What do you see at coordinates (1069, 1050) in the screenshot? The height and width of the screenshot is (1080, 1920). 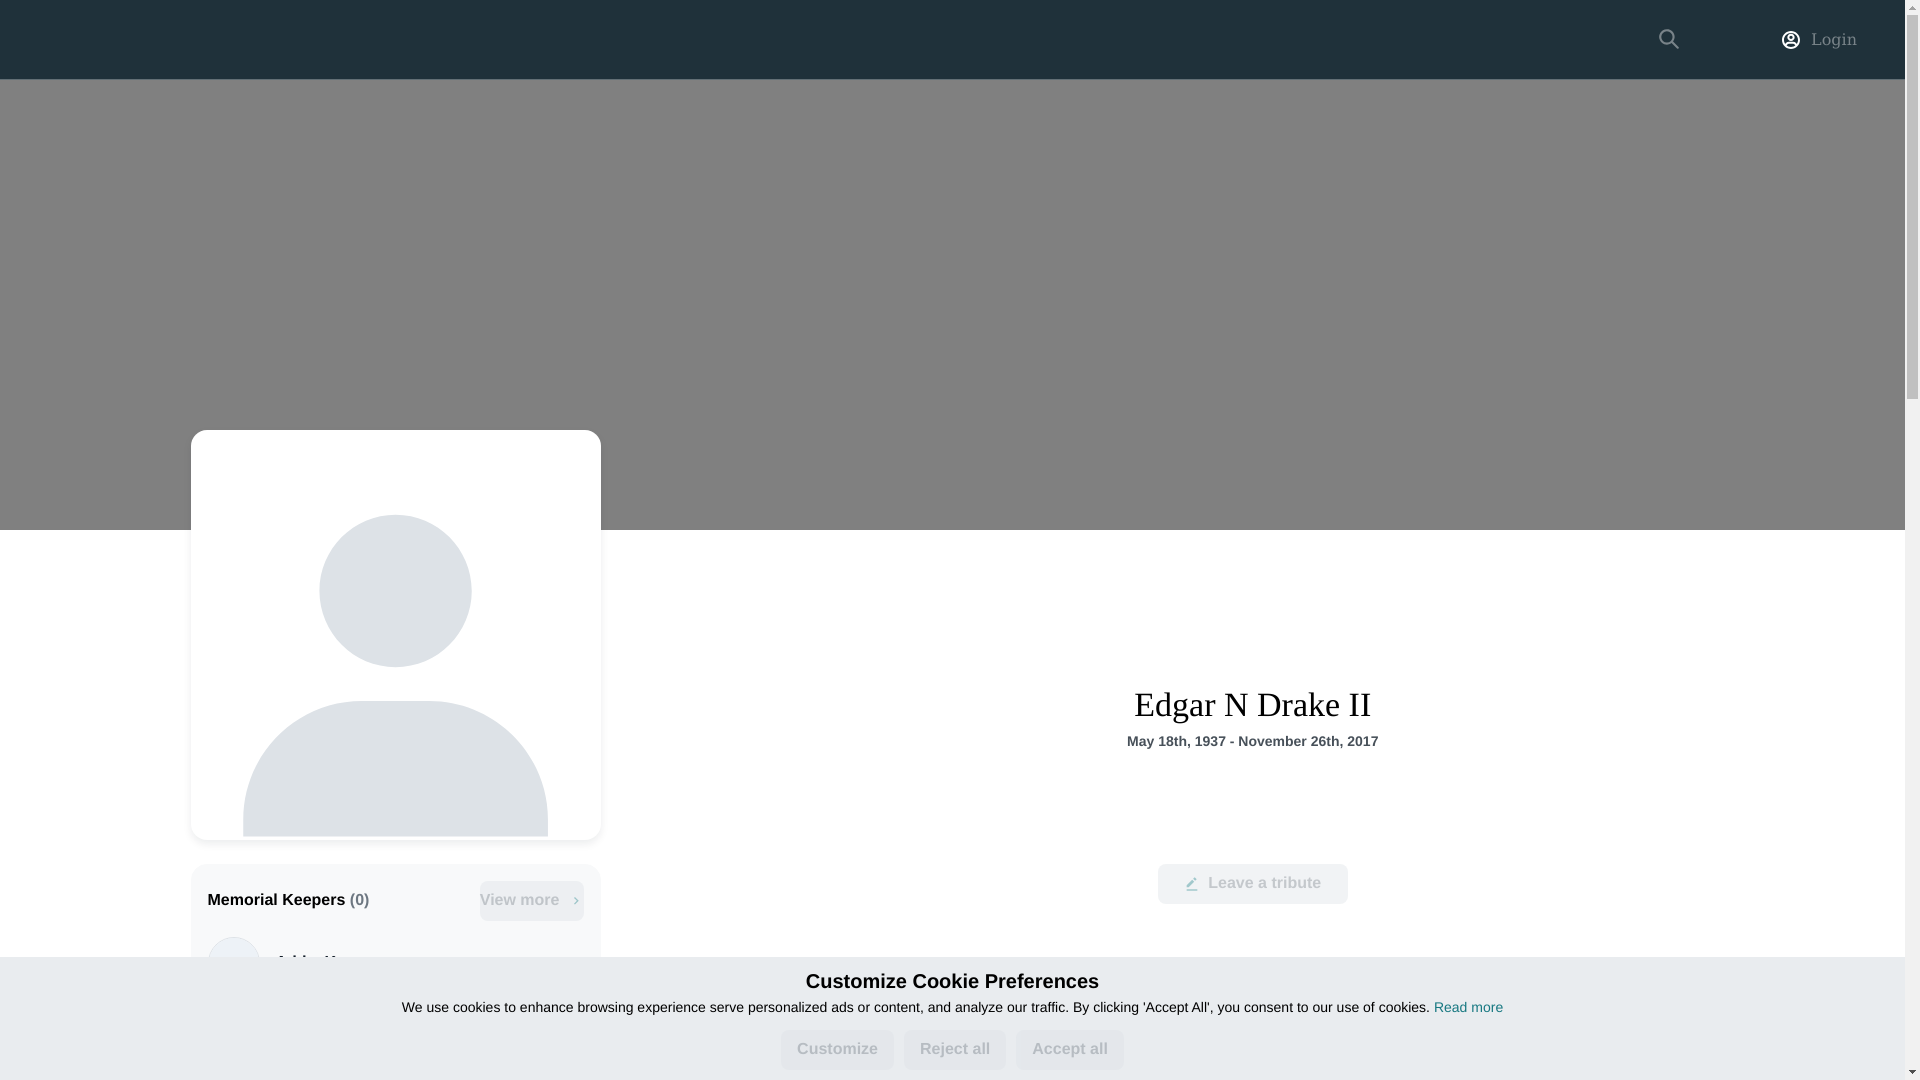 I see `Accept all` at bounding box center [1069, 1050].